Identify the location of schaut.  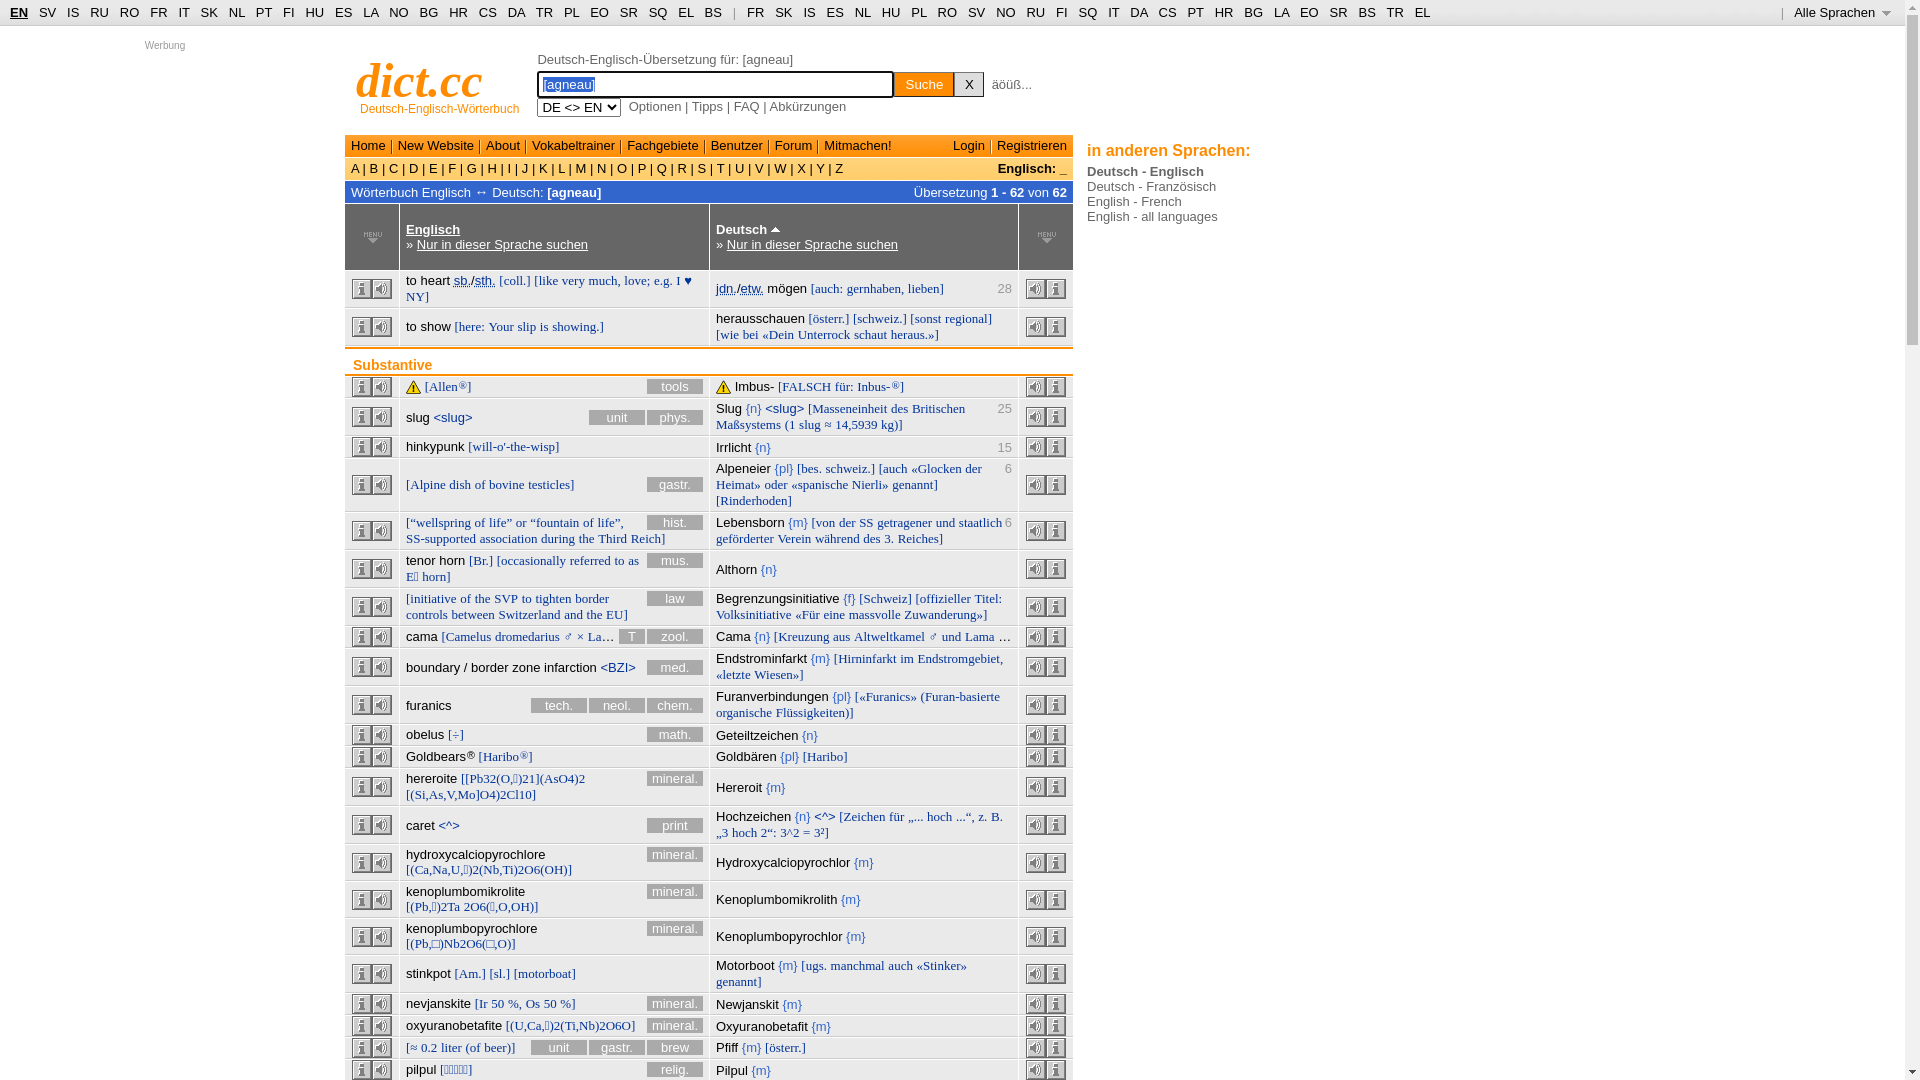
(870, 334).